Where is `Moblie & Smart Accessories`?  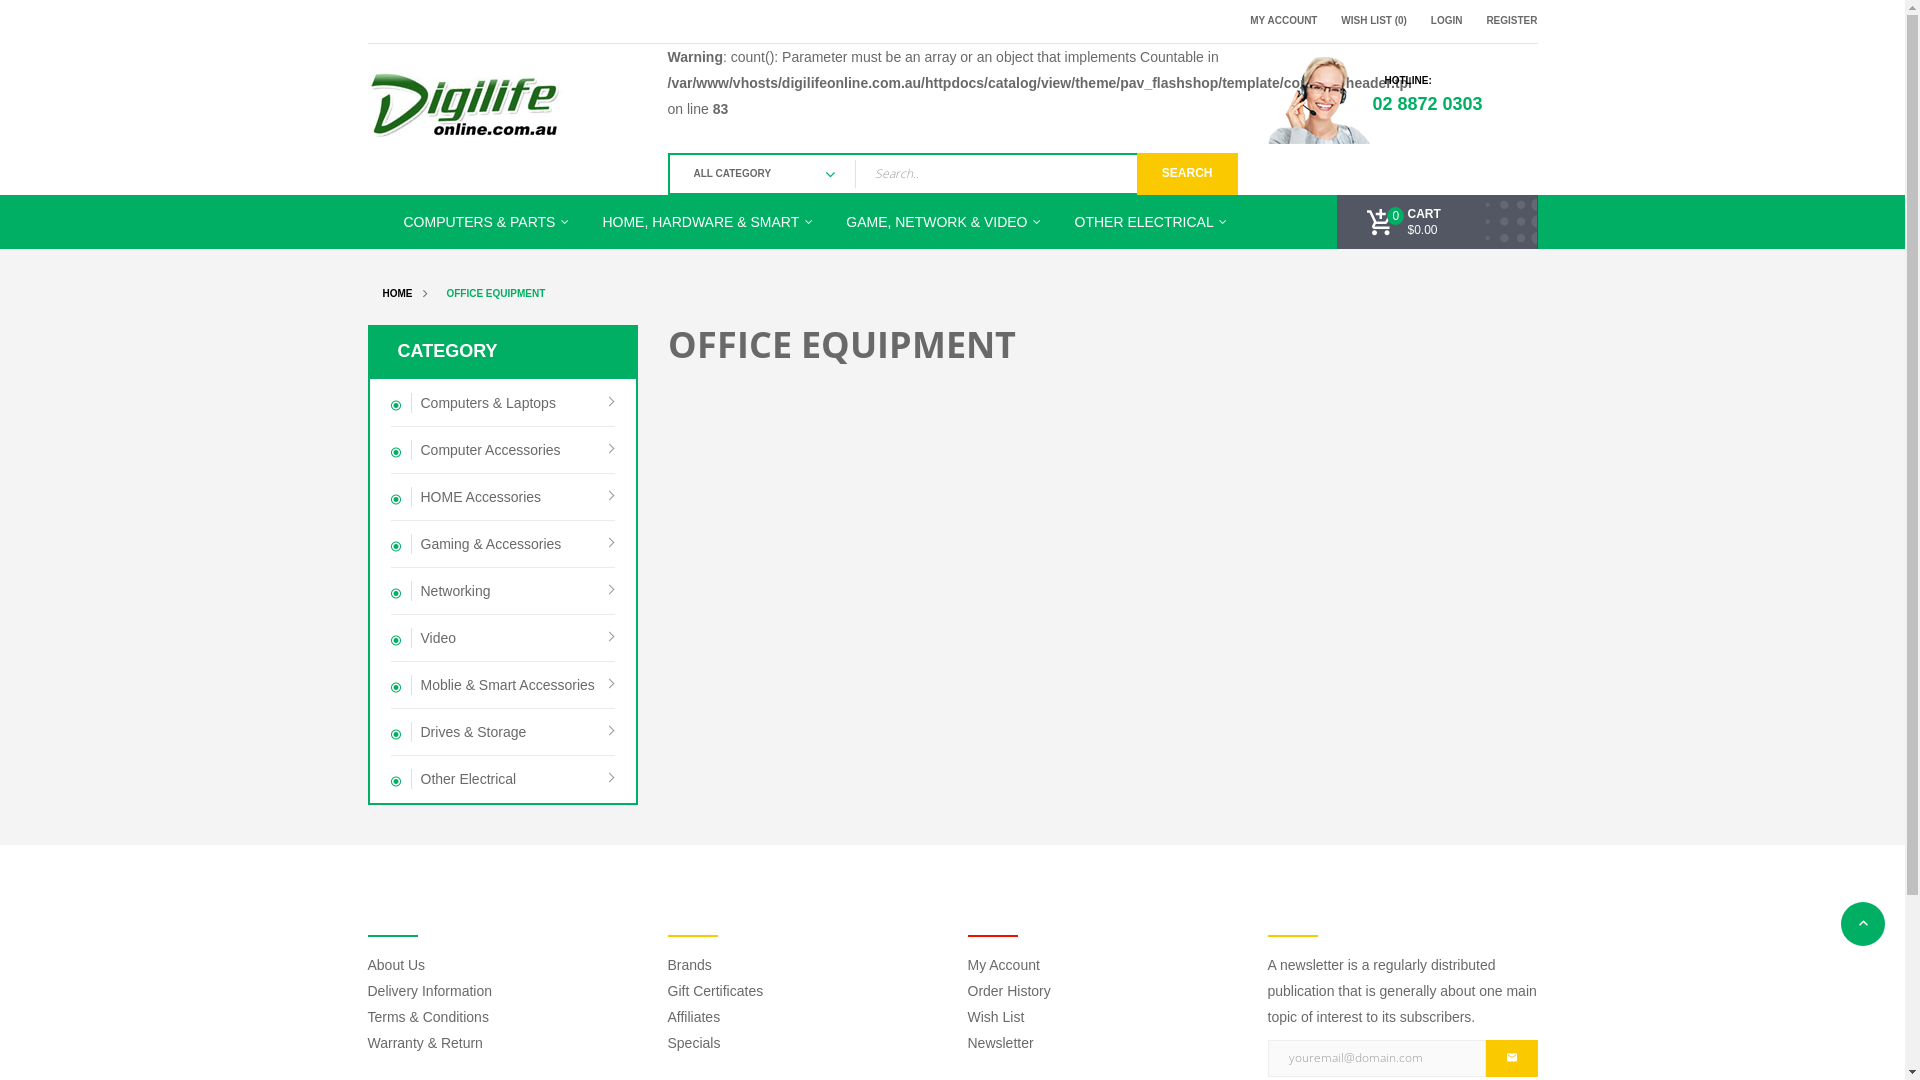 Moblie & Smart Accessories is located at coordinates (502, 686).